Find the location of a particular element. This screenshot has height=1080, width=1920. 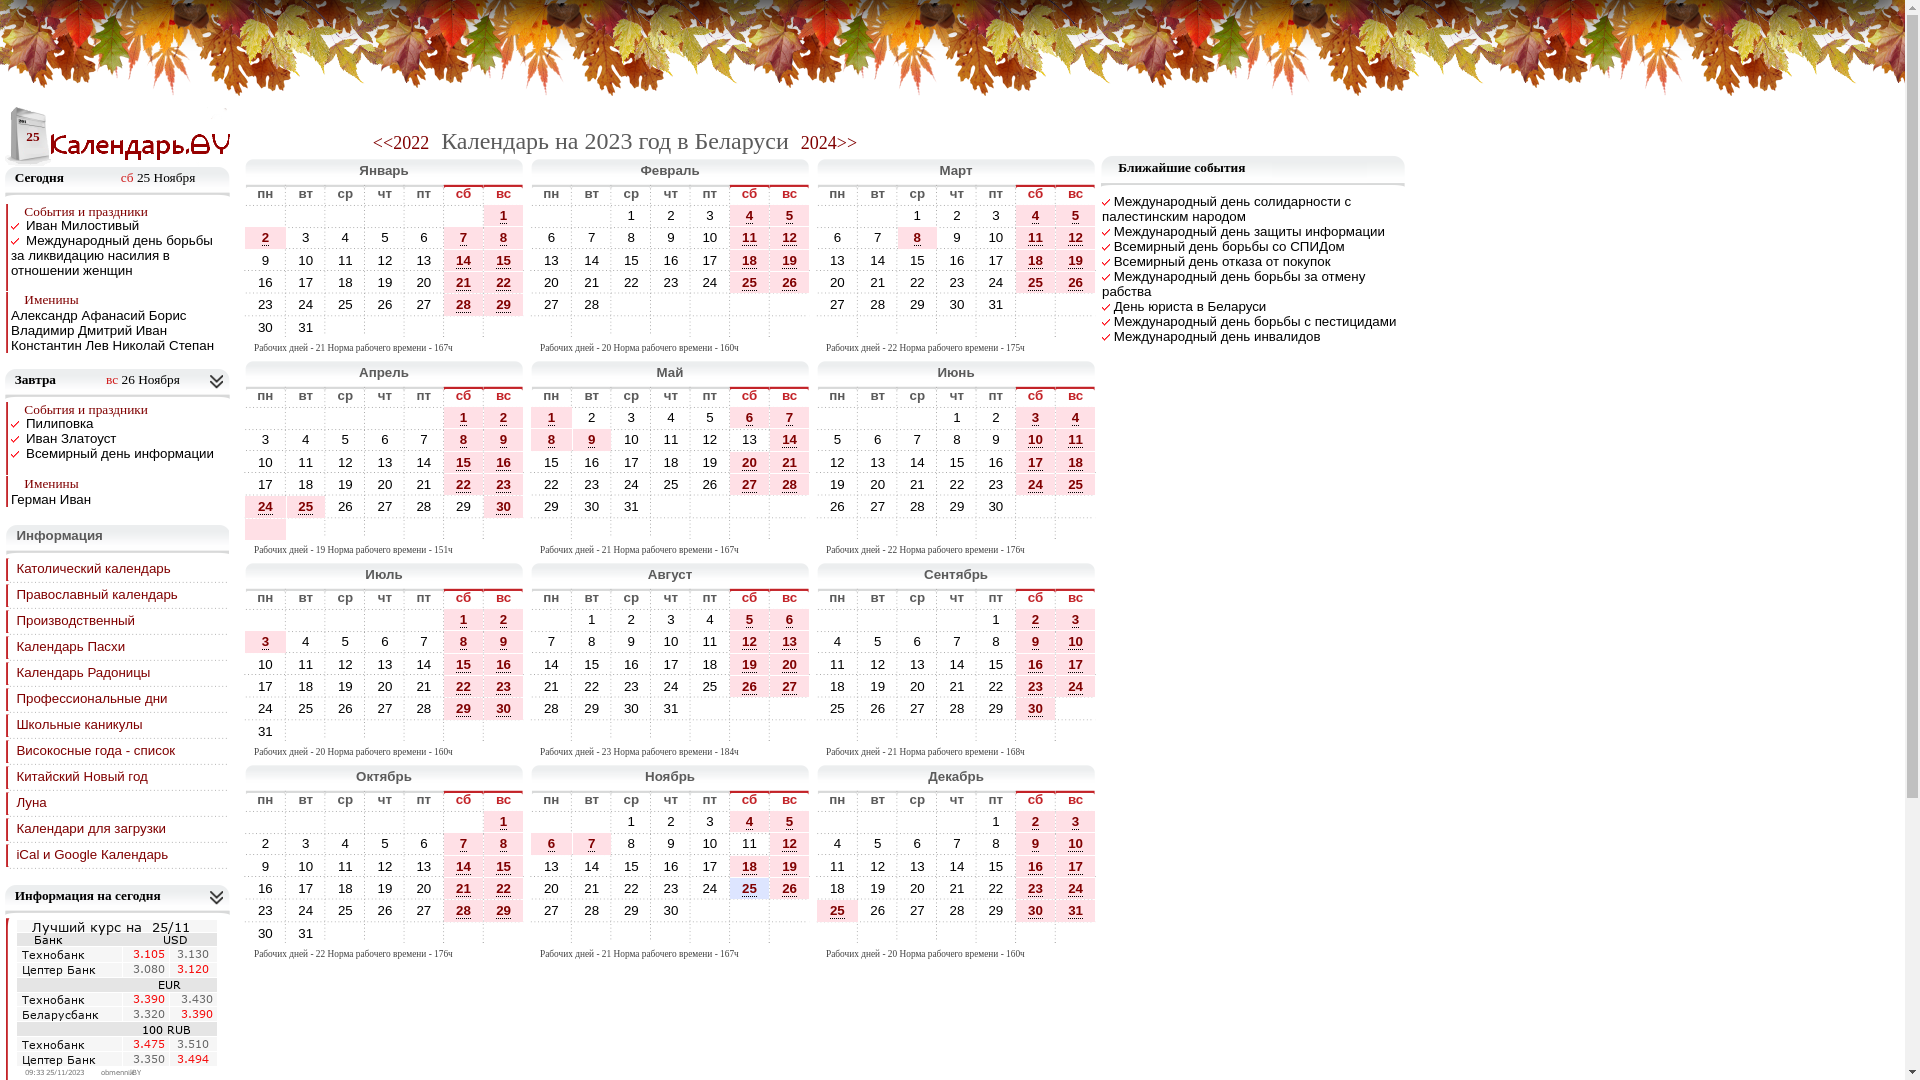

4 is located at coordinates (346, 238).